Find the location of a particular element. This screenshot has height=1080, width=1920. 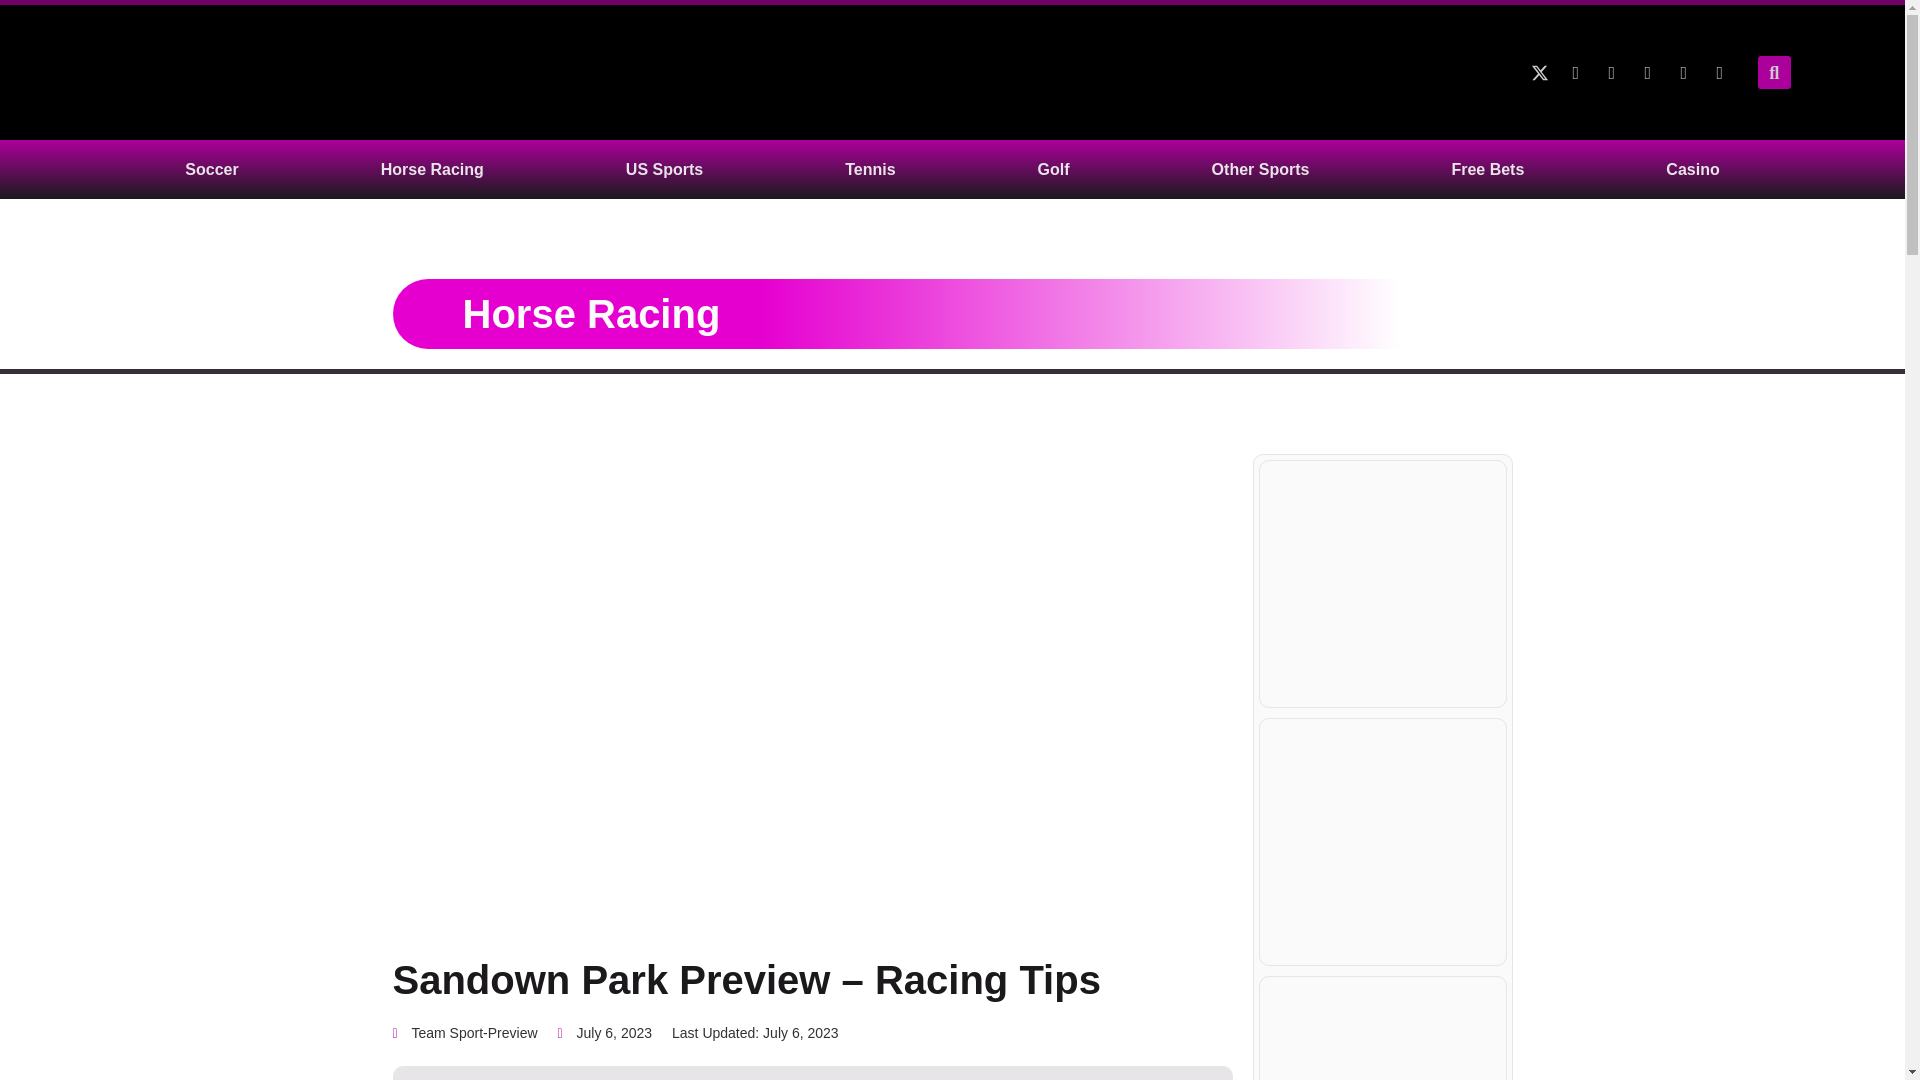

Horse Racing is located at coordinates (591, 313).